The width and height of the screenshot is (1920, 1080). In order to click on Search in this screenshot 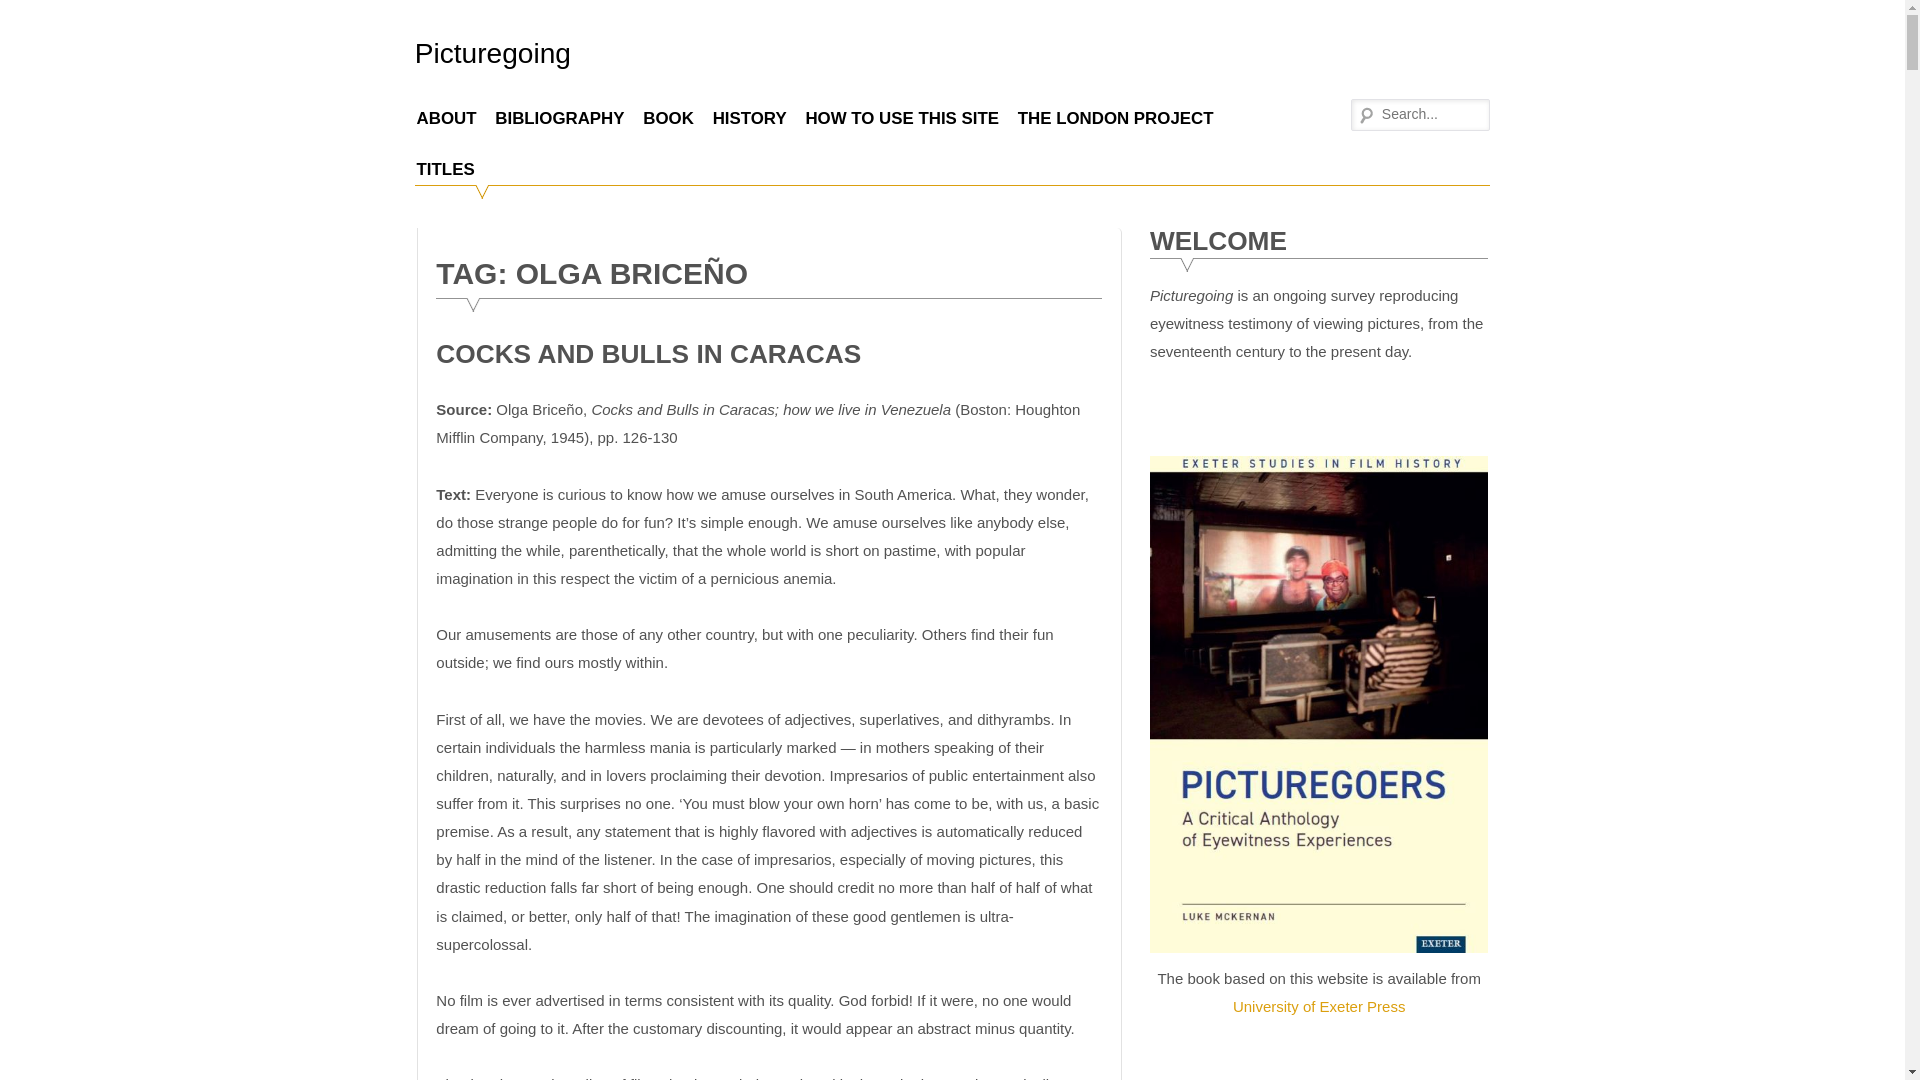, I will do `click(30, 15)`.